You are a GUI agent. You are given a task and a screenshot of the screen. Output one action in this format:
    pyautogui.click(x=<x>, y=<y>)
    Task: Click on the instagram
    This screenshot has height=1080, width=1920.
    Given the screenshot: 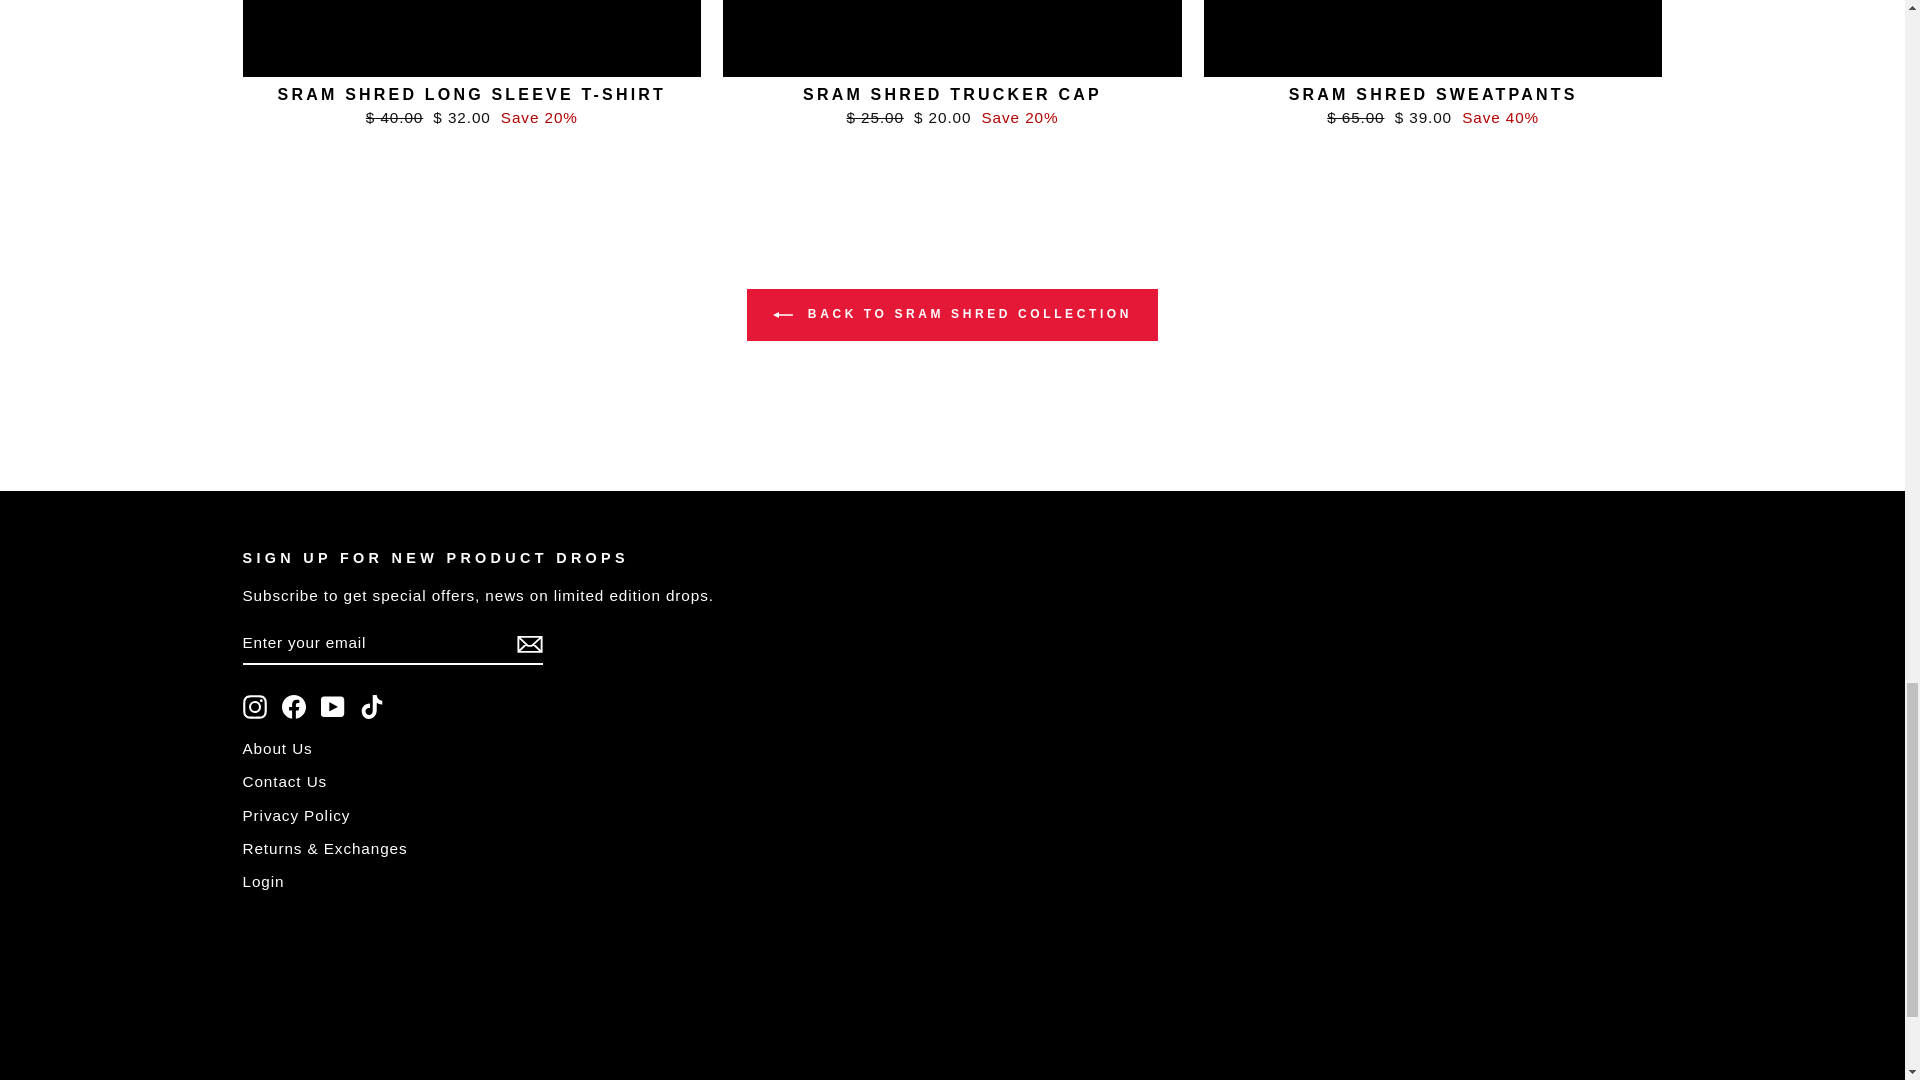 What is the action you would take?
    pyautogui.click(x=254, y=707)
    